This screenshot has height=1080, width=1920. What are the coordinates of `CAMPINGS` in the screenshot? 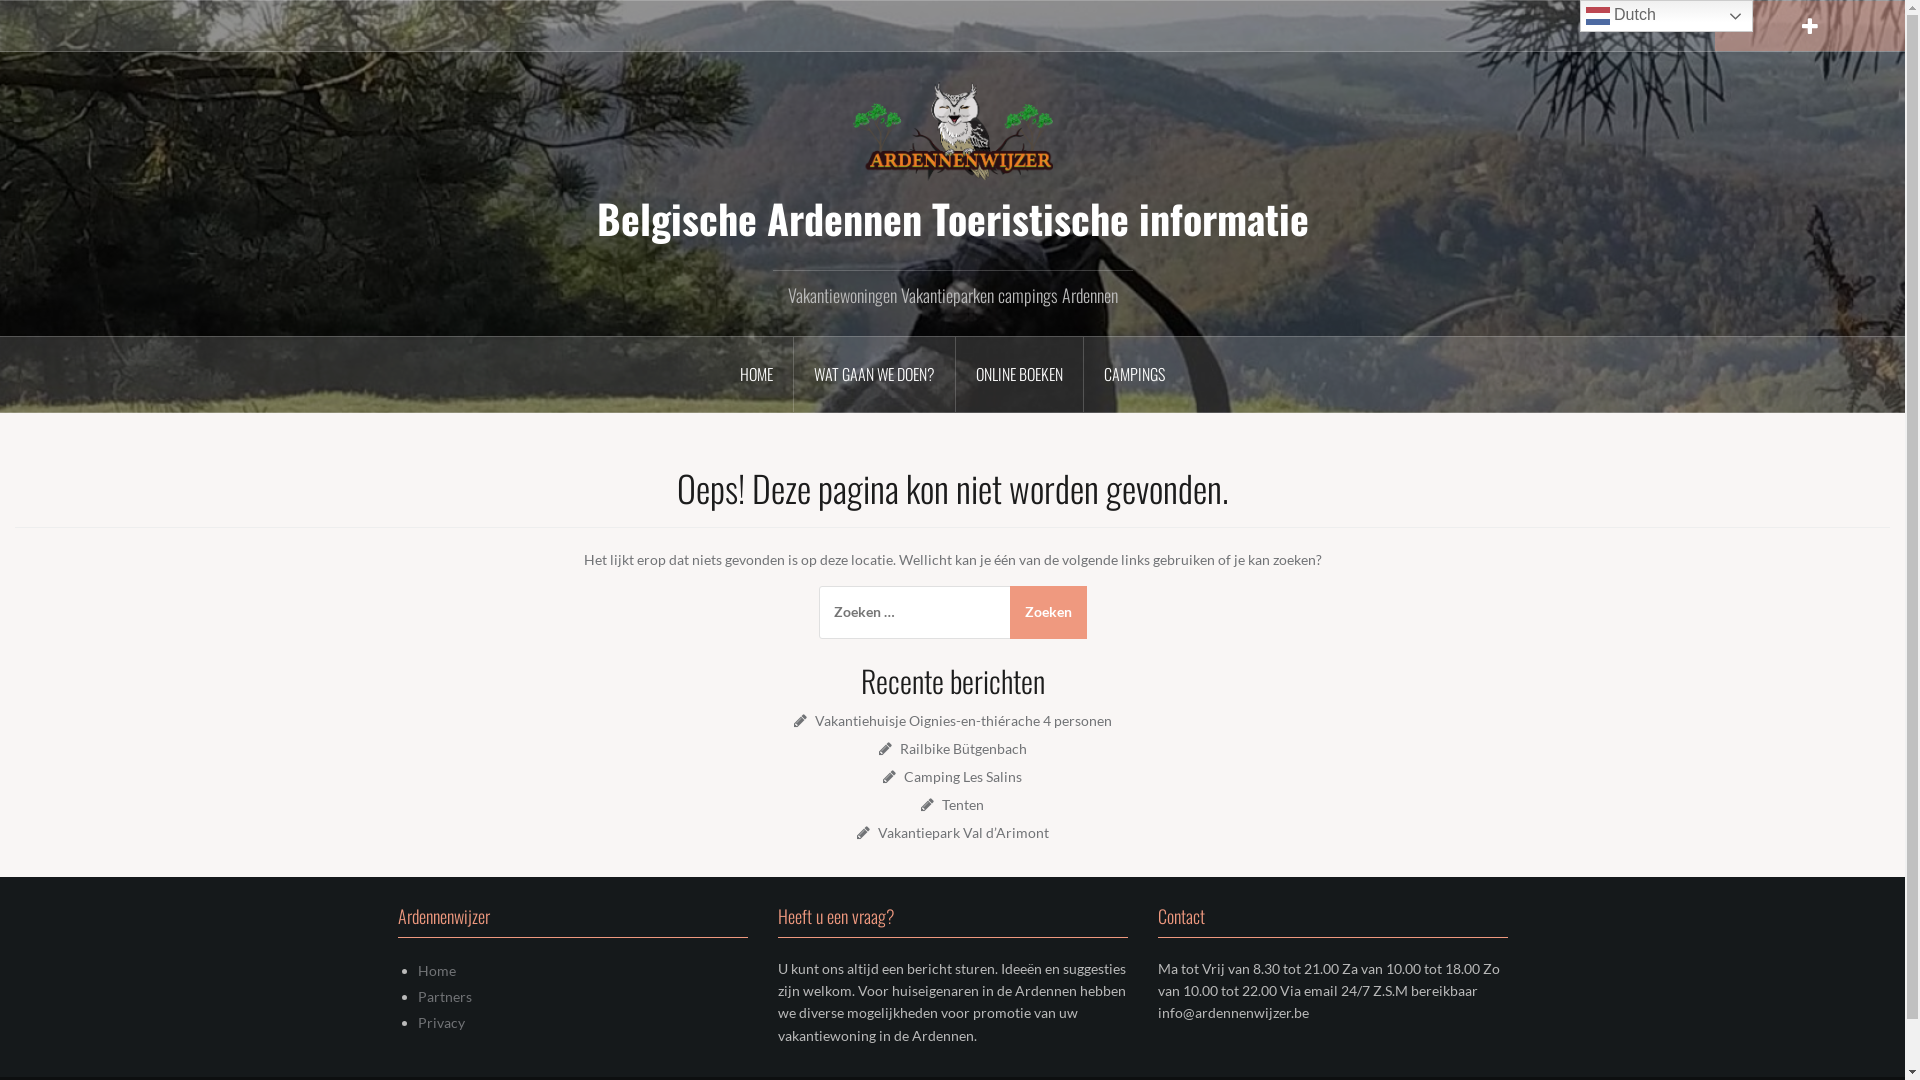 It's located at (1134, 375).